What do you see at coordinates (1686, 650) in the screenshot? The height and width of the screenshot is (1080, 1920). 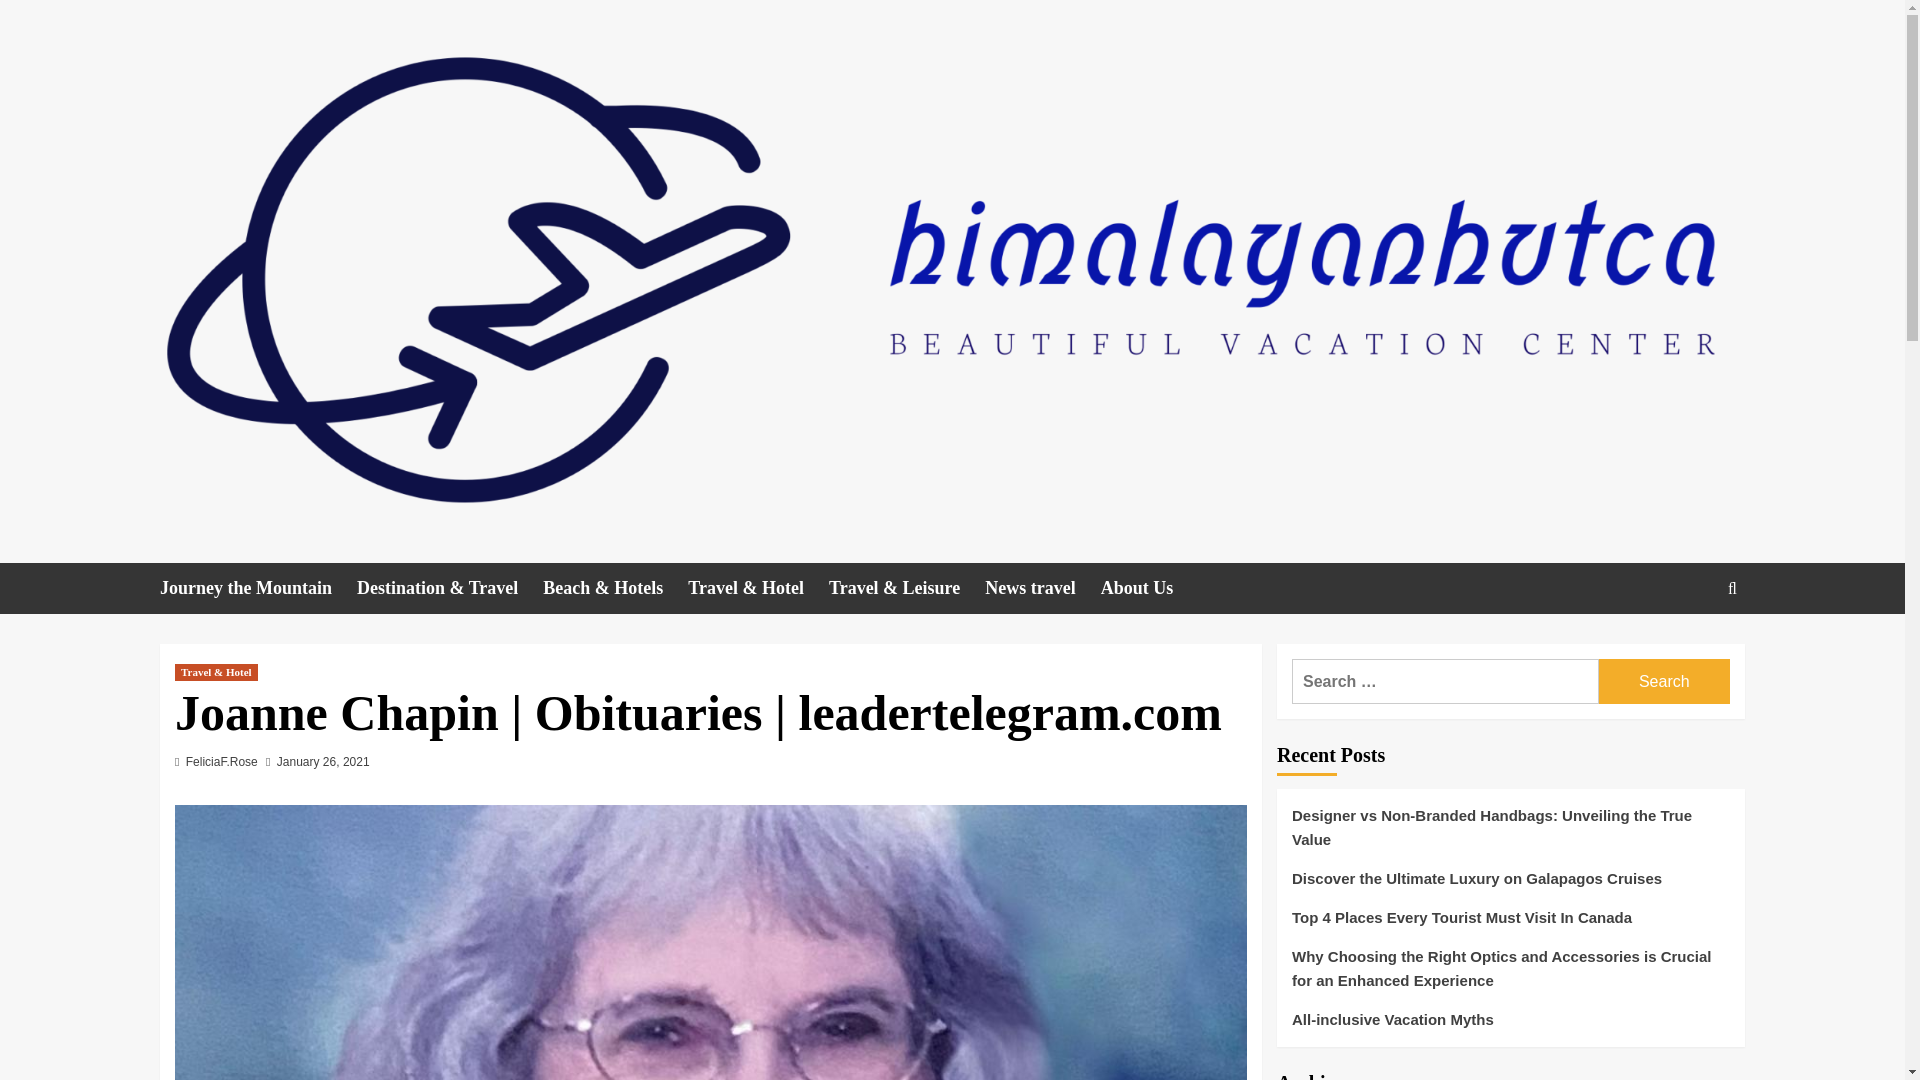 I see `Search` at bounding box center [1686, 650].